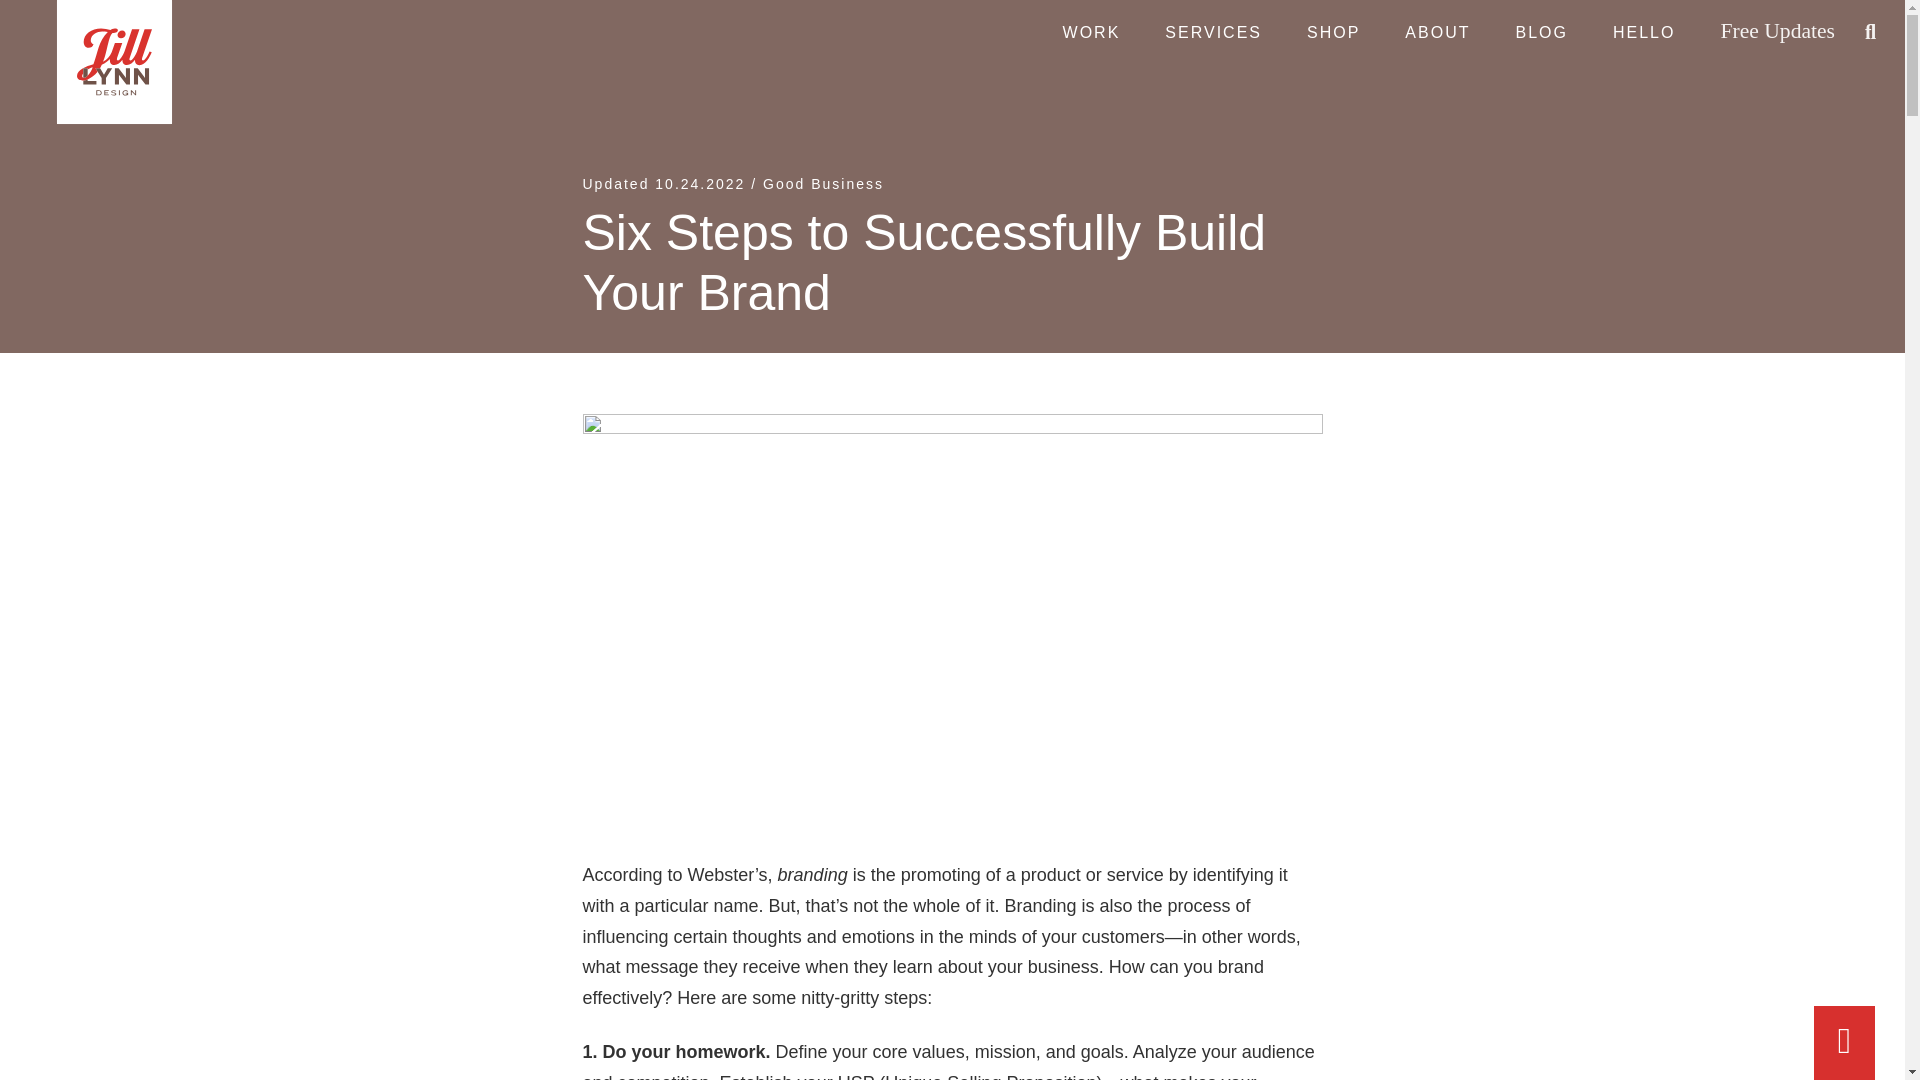  What do you see at coordinates (1776, 32) in the screenshot?
I see `Free Updates` at bounding box center [1776, 32].